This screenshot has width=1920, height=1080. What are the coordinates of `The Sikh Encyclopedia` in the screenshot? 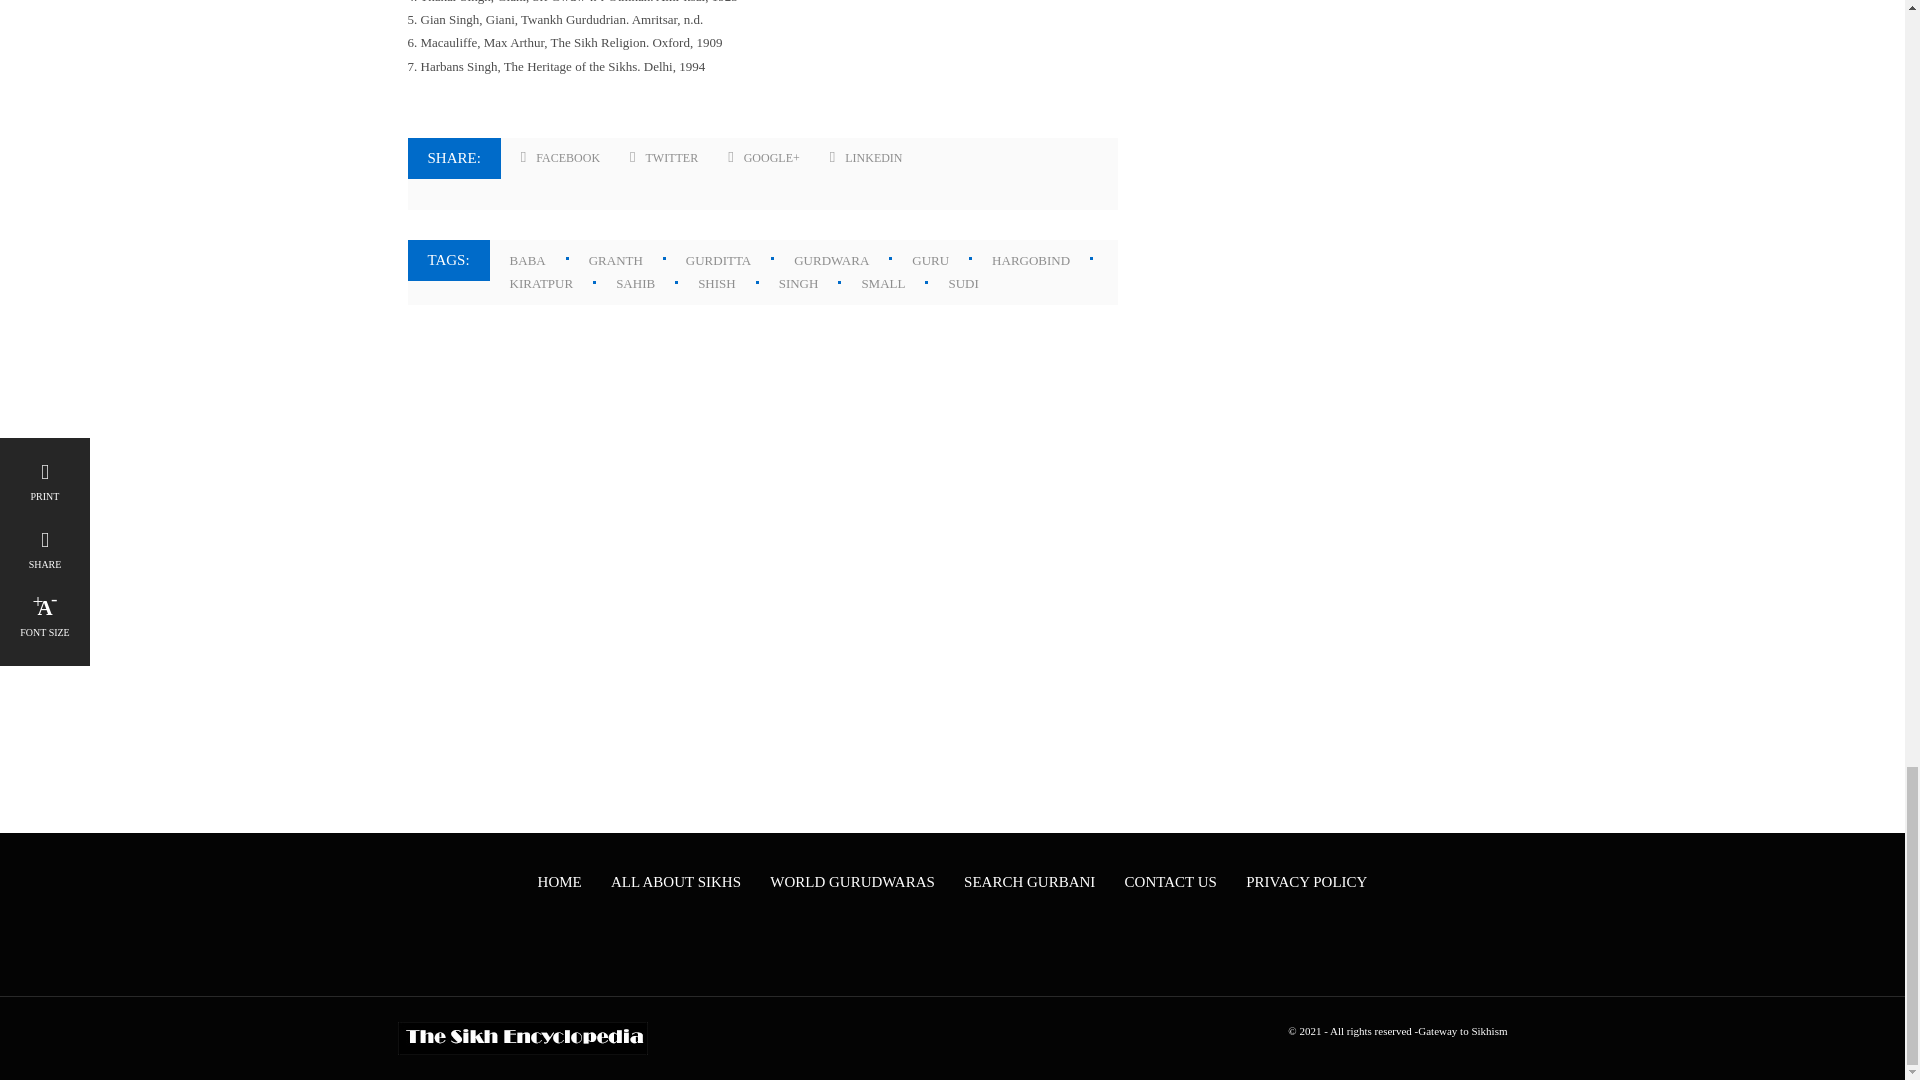 It's located at (522, 1038).